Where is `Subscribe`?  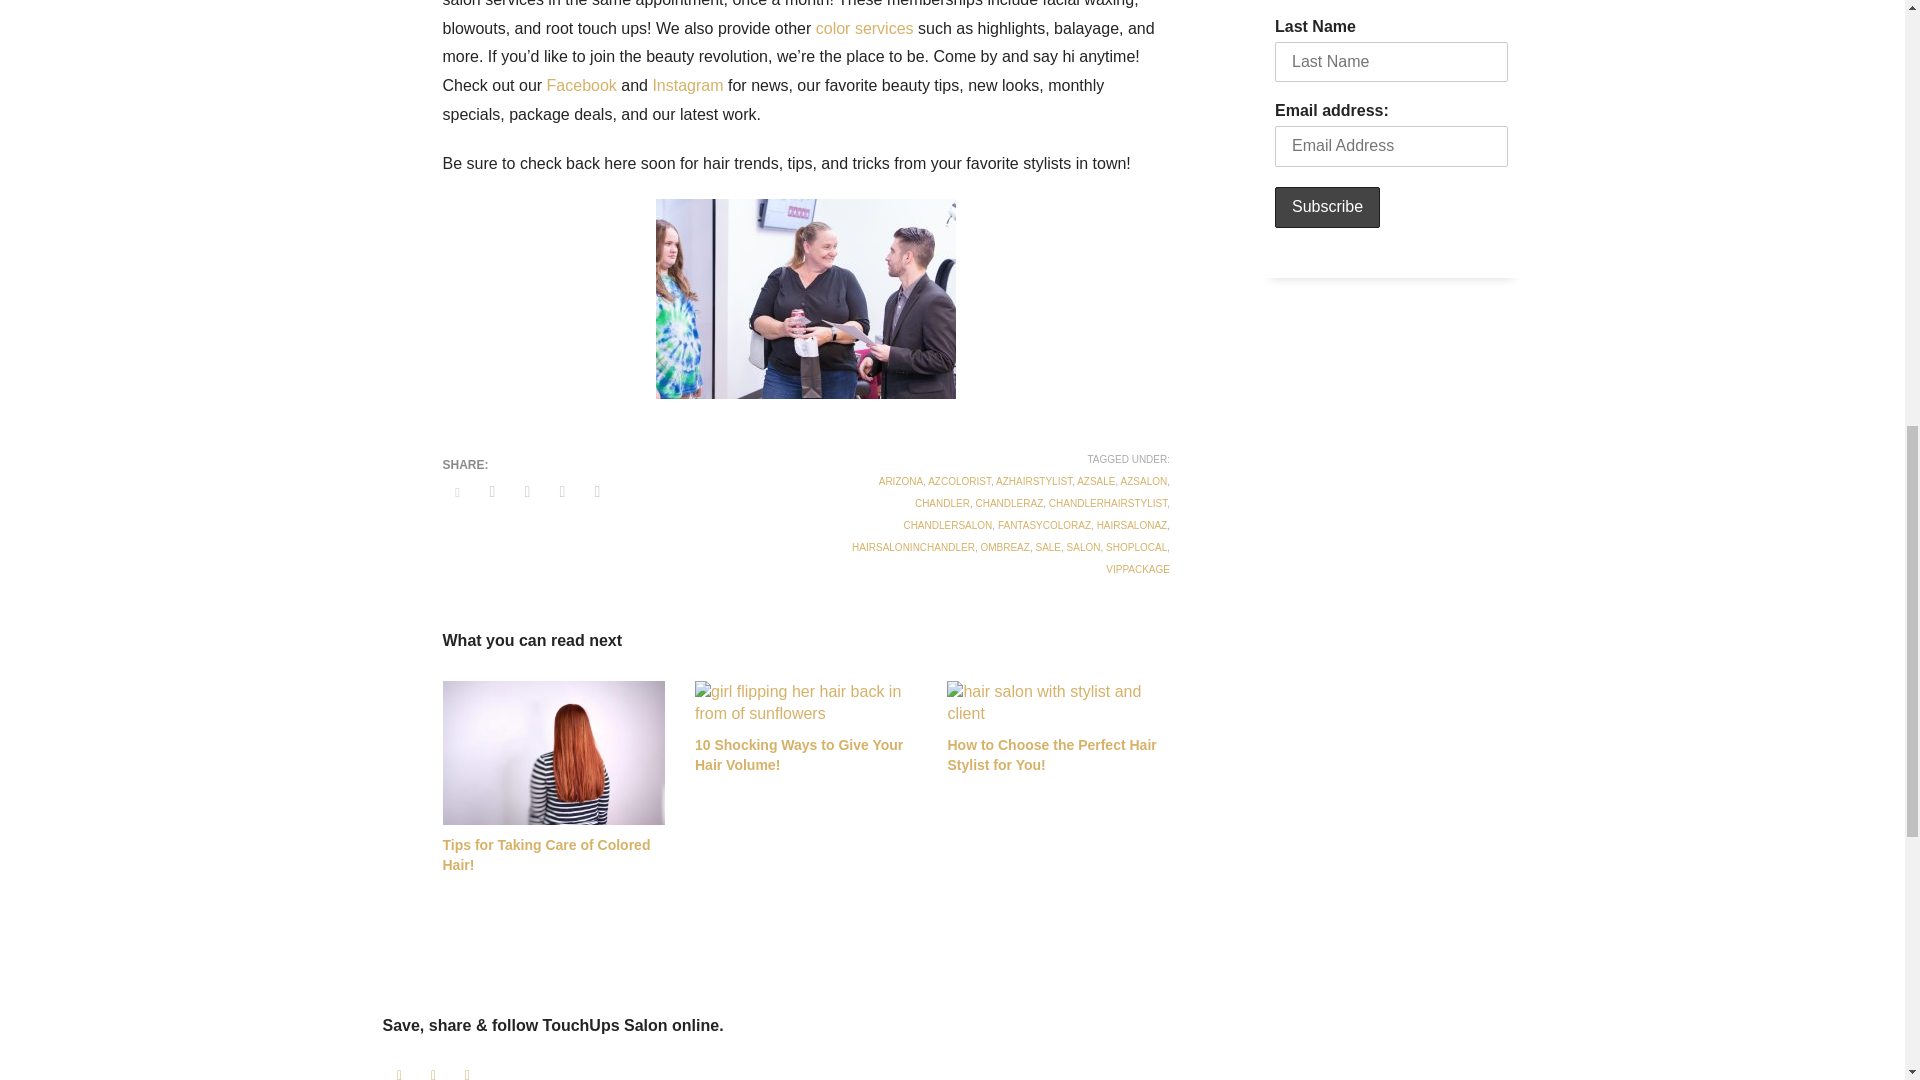
Subscribe is located at coordinates (1327, 206).